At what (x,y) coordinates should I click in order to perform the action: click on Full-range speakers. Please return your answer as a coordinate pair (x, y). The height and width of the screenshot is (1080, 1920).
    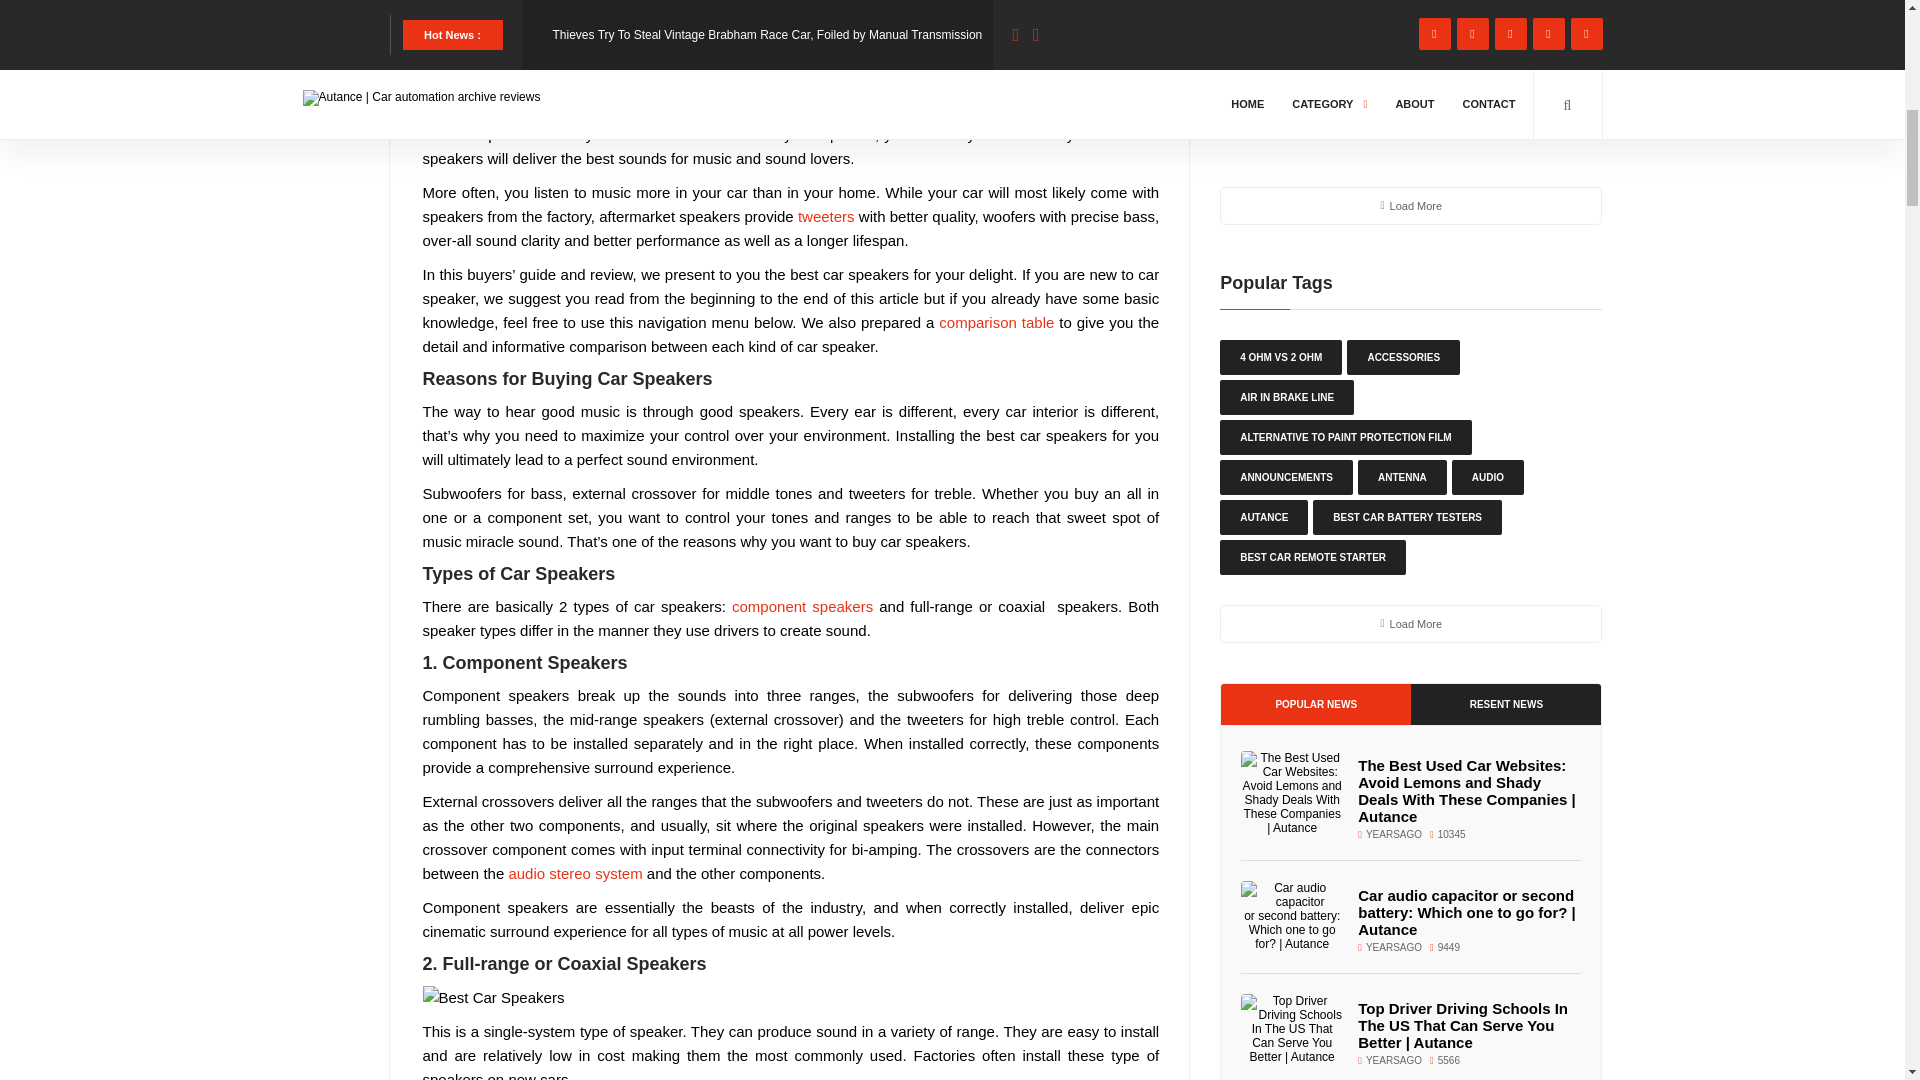
    Looking at the image, I should click on (493, 998).